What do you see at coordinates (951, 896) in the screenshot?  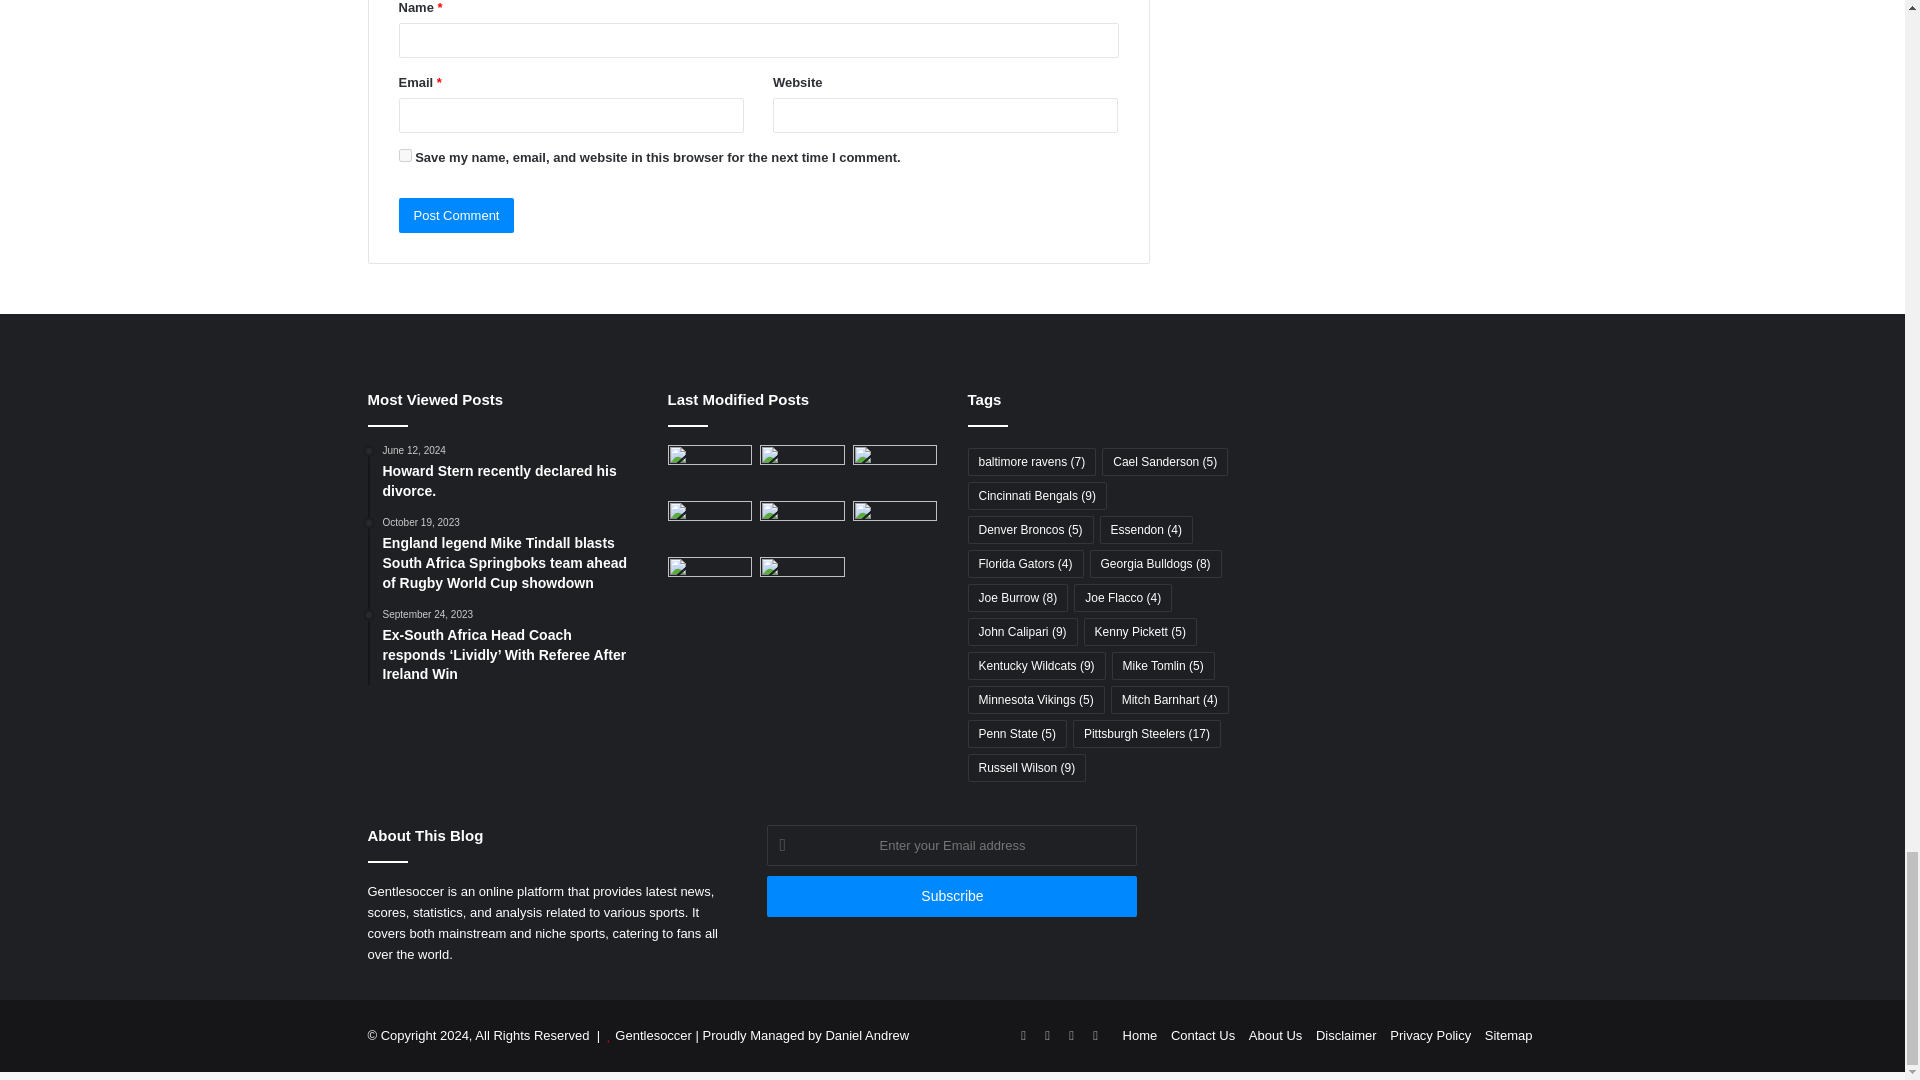 I see `Subscribe` at bounding box center [951, 896].